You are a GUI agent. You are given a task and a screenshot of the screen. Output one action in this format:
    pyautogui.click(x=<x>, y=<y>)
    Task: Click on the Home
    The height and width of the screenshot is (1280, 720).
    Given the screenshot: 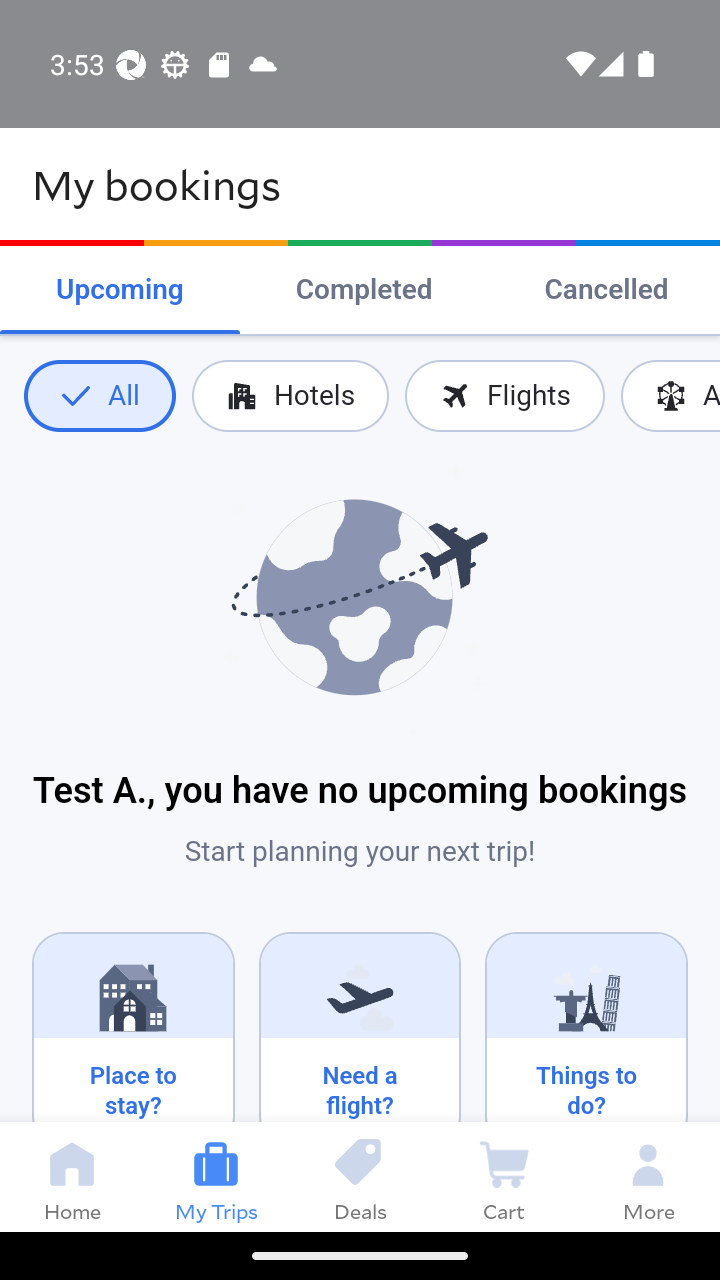 What is the action you would take?
    pyautogui.click(x=72, y=1176)
    